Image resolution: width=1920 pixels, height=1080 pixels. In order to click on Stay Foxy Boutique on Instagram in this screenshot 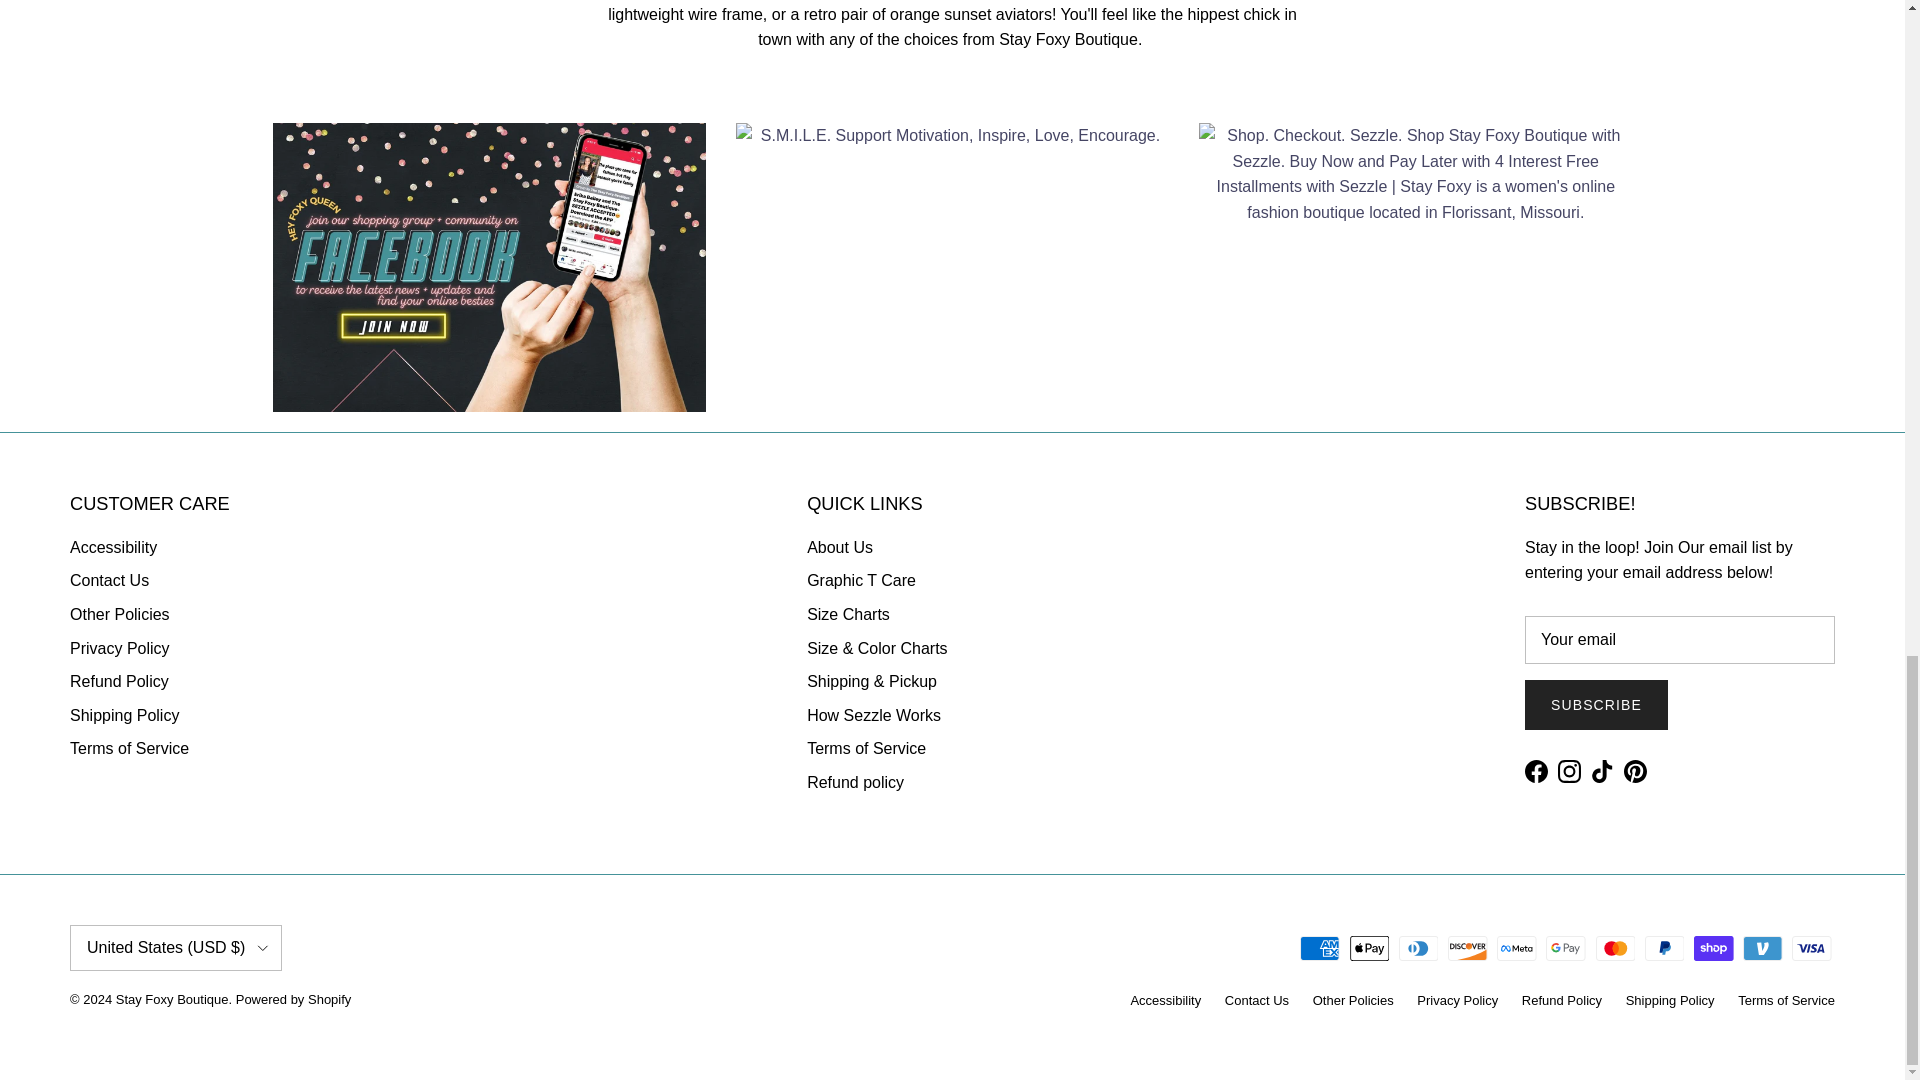, I will do `click(1568, 772)`.